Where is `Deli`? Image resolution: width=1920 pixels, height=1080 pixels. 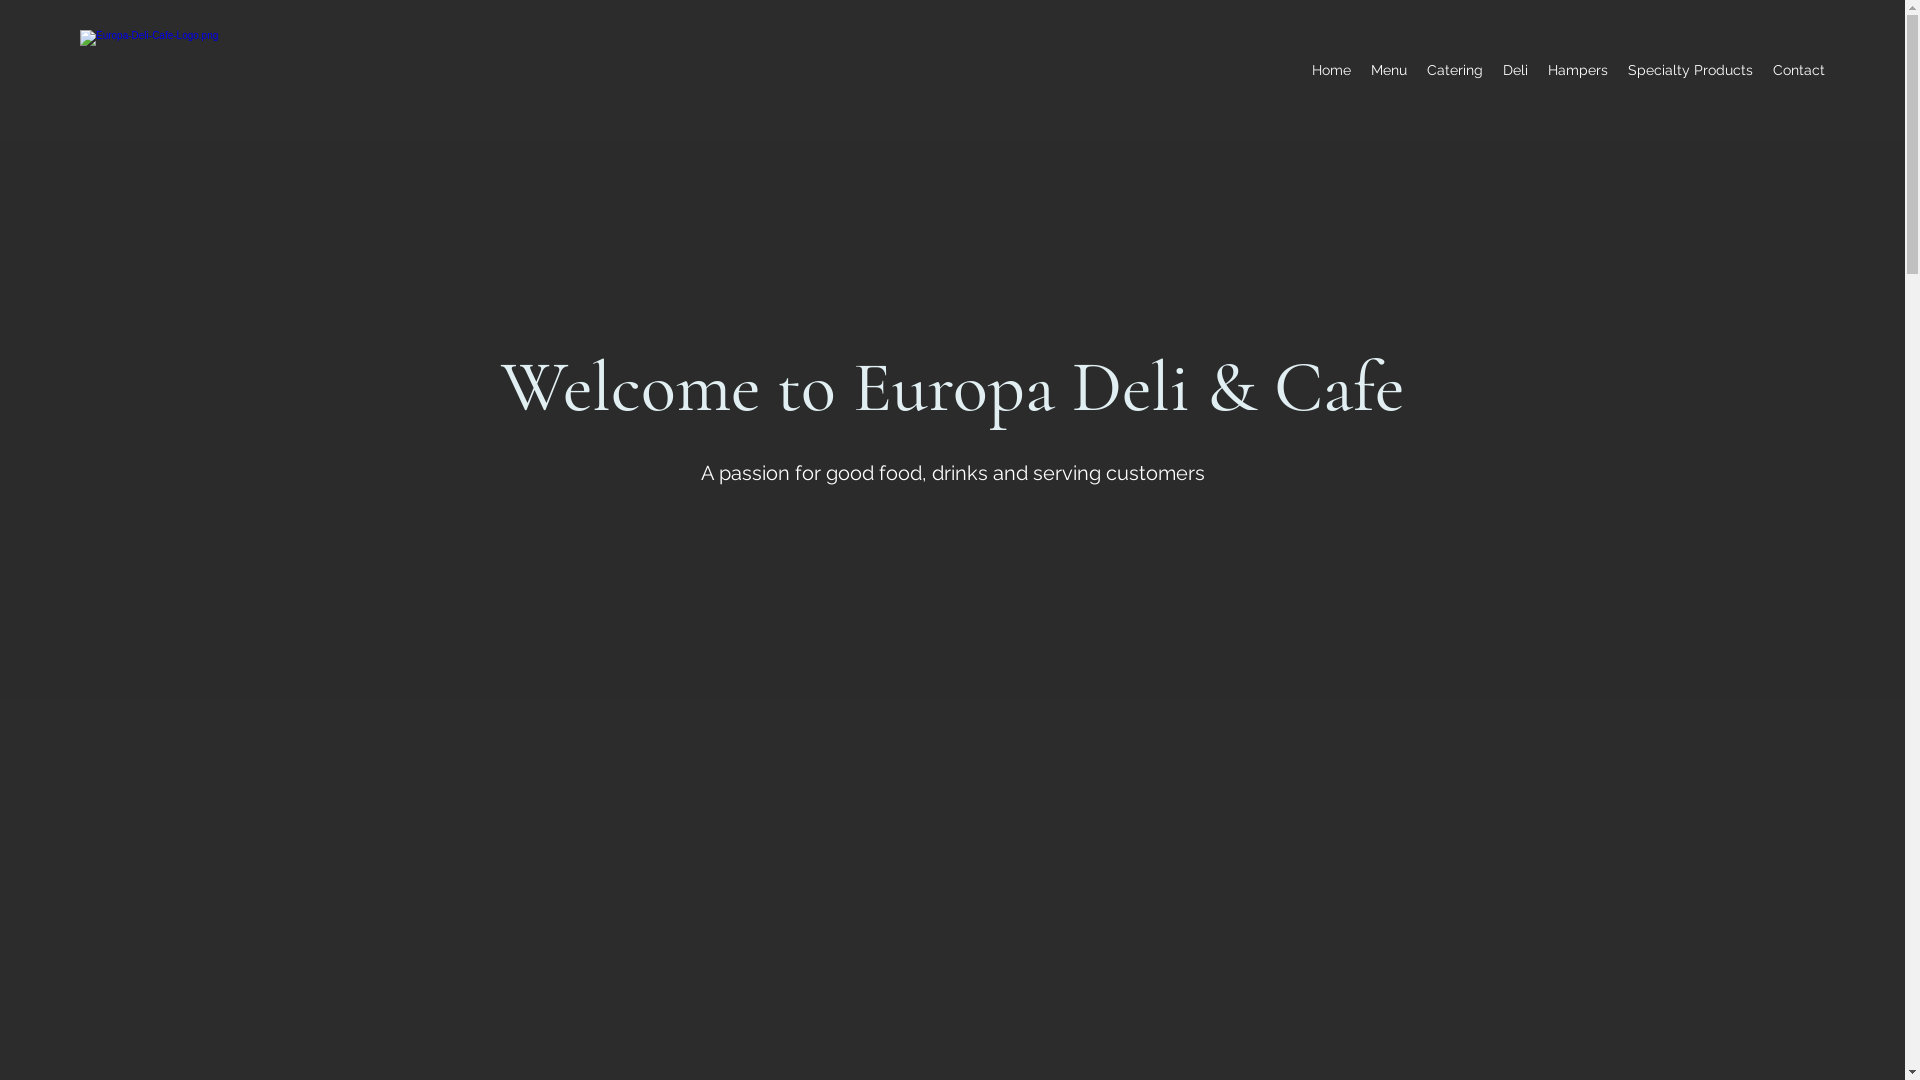 Deli is located at coordinates (1516, 70).